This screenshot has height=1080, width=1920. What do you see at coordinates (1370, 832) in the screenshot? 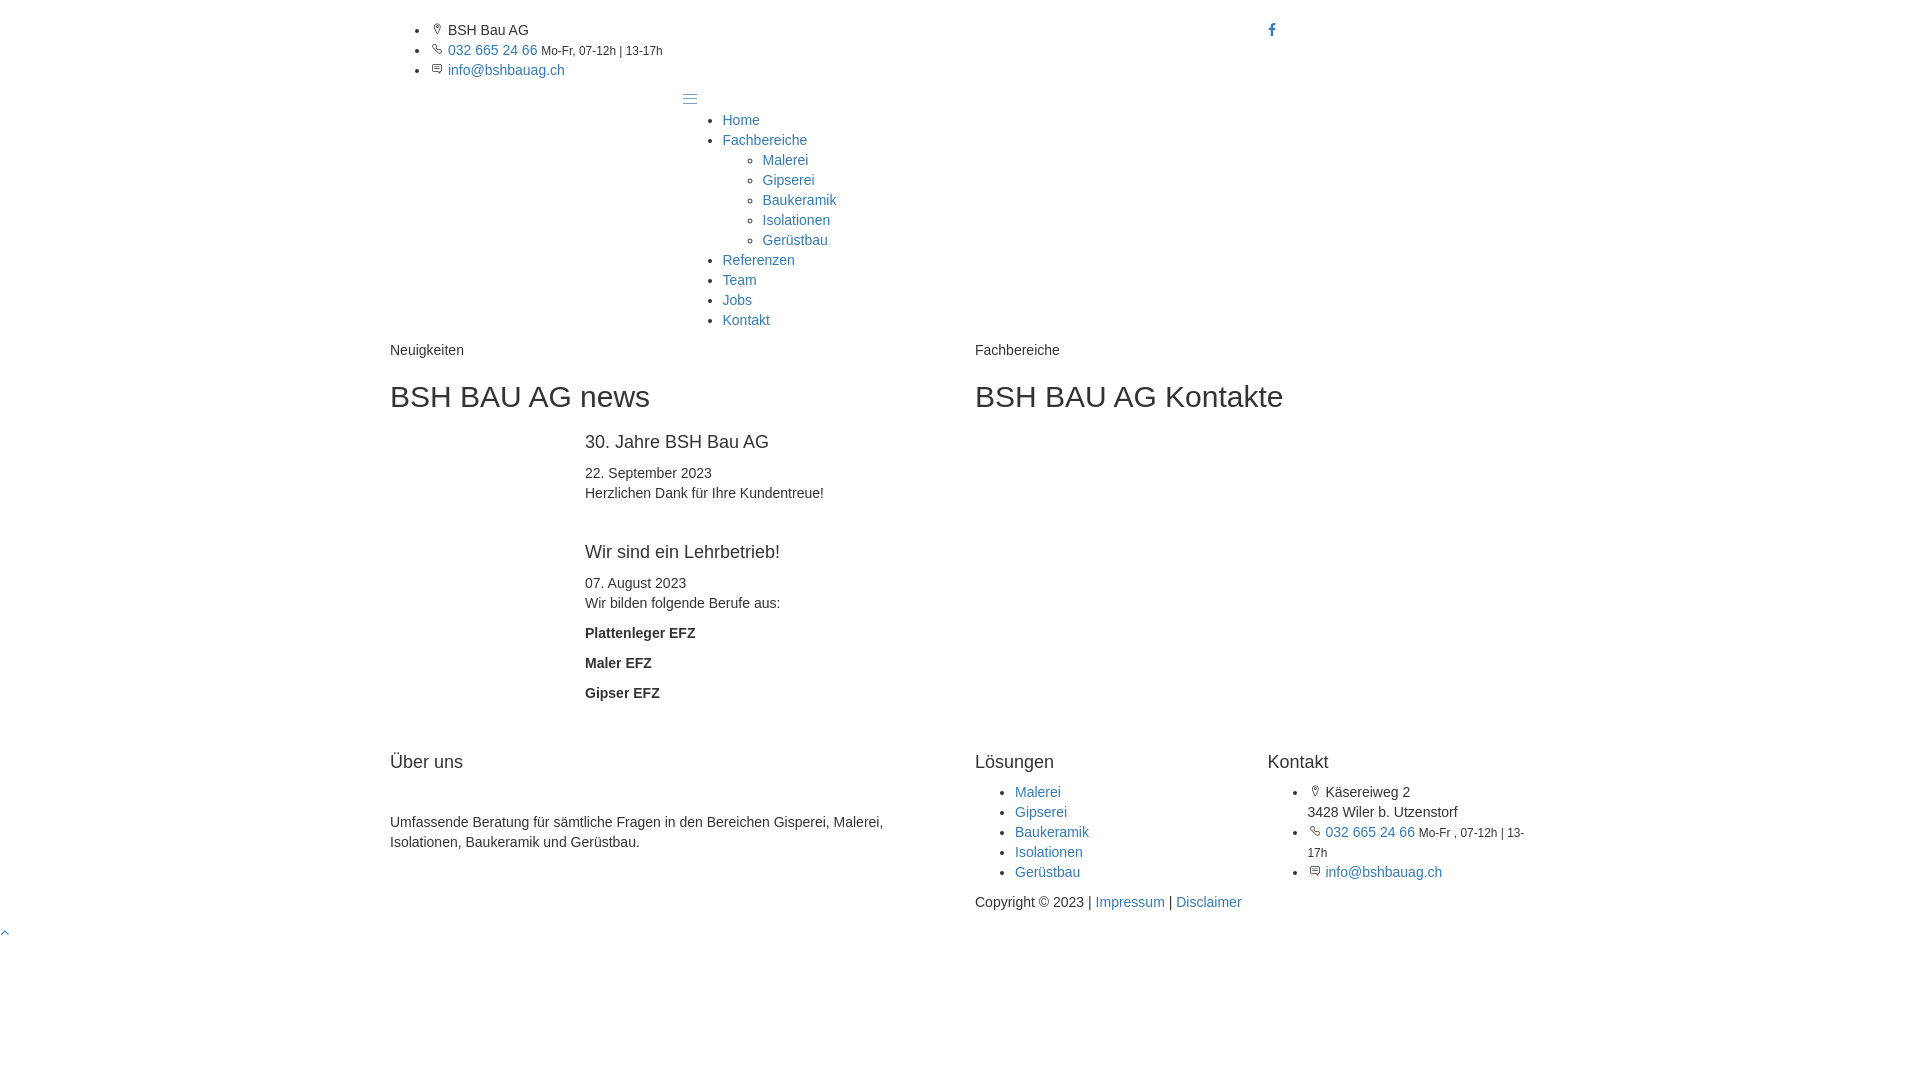
I see `032 665 24 66` at bounding box center [1370, 832].